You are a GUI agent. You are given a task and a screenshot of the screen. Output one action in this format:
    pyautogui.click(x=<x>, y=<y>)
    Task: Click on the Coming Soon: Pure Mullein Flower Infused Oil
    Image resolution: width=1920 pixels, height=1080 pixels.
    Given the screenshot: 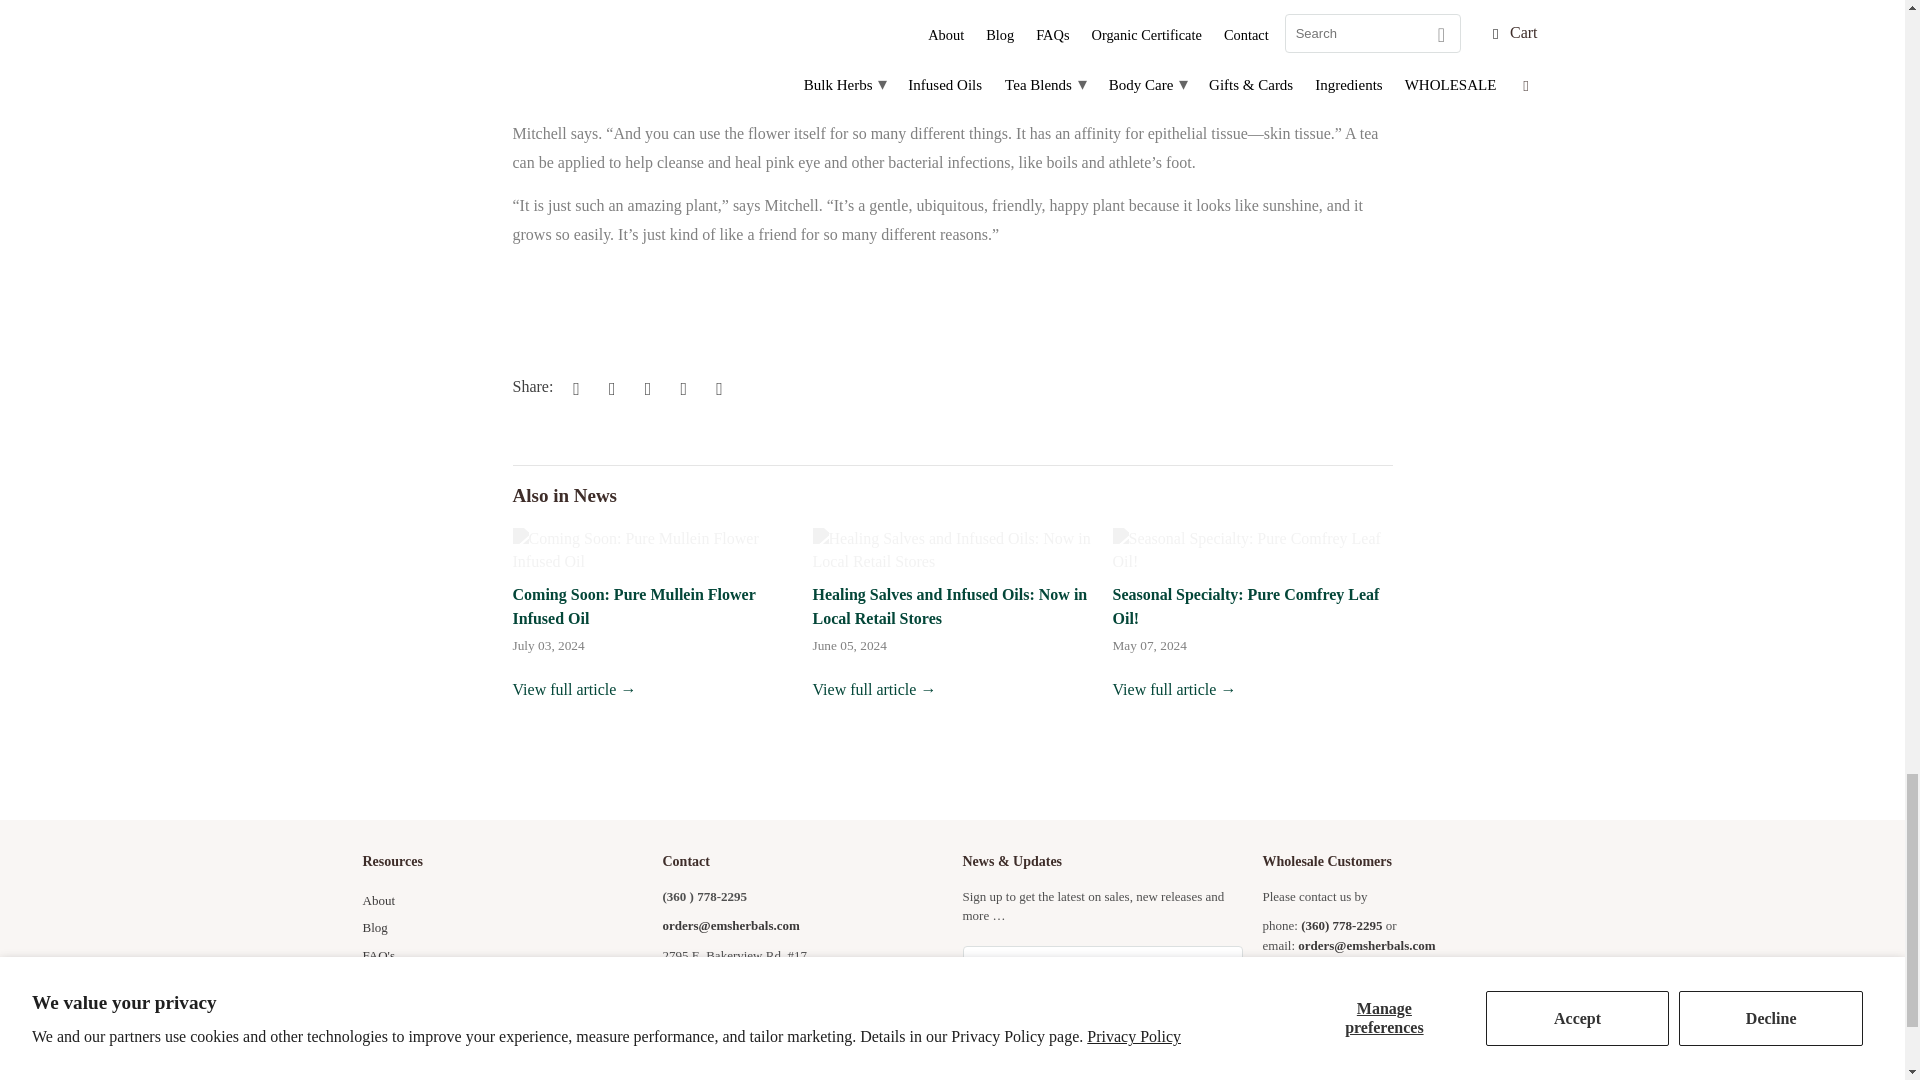 What is the action you would take?
    pyautogui.click(x=574, y=689)
    